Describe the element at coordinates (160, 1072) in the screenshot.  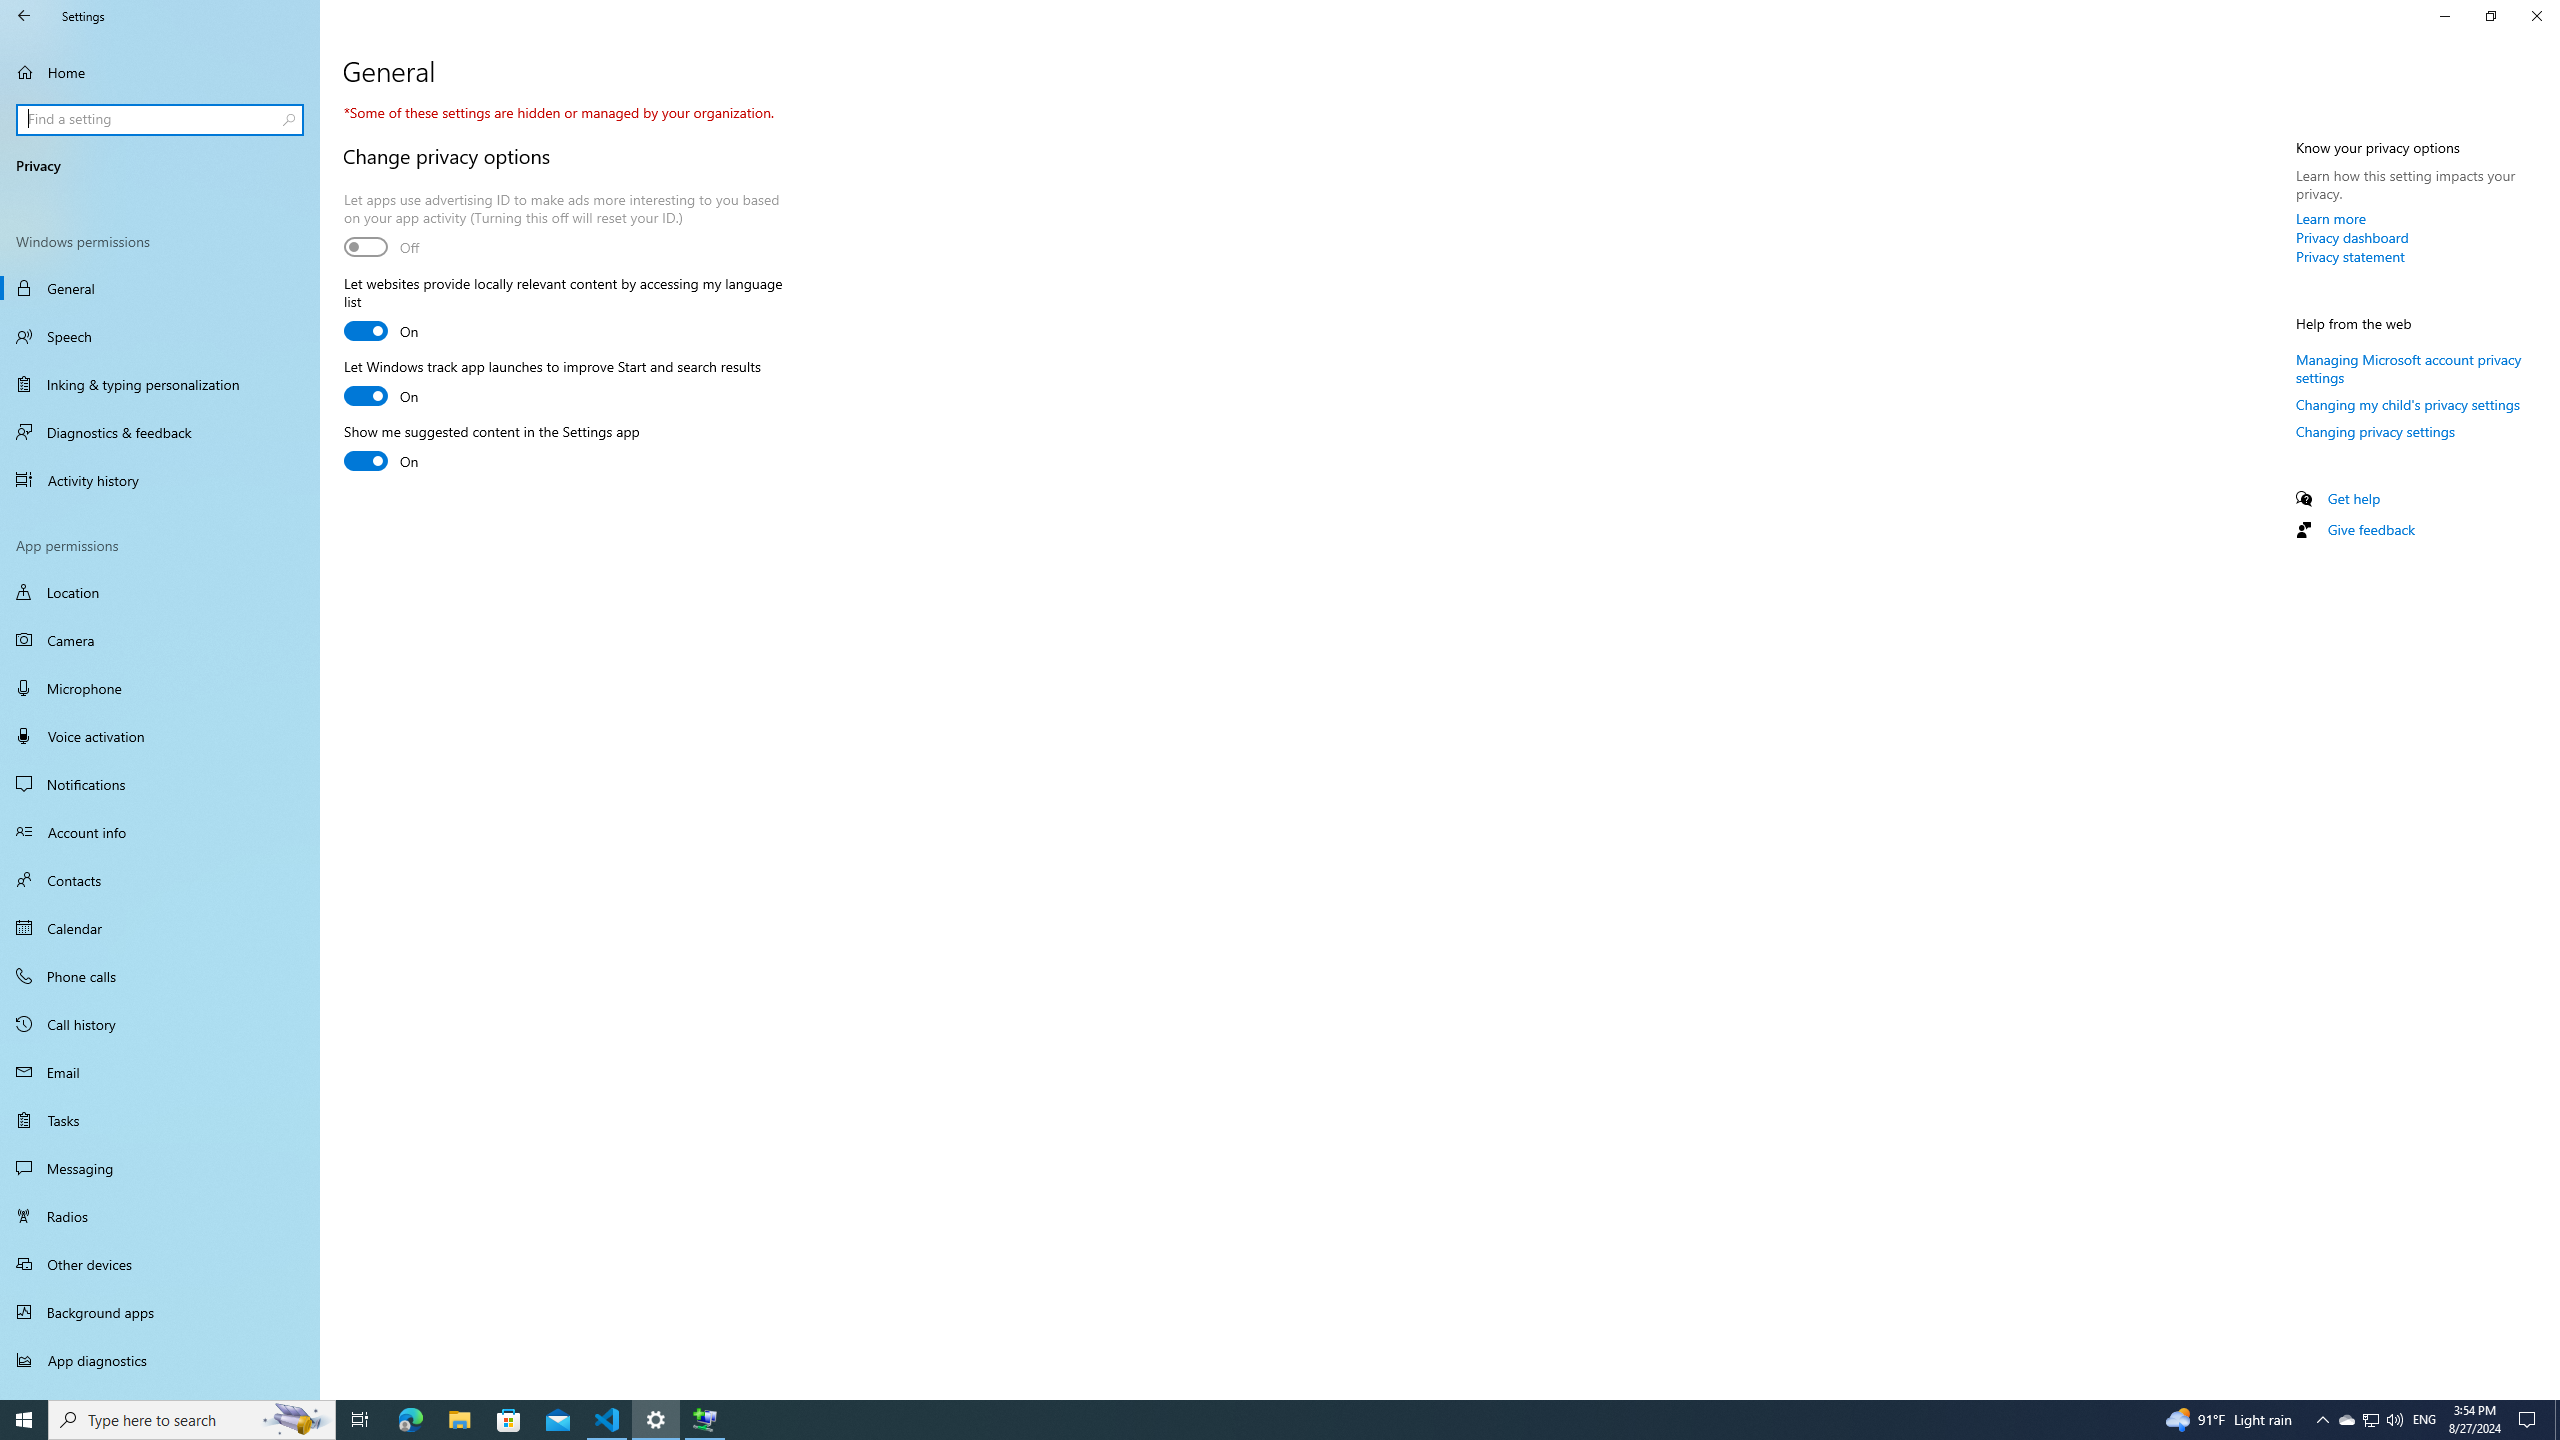
I see `Email` at that location.